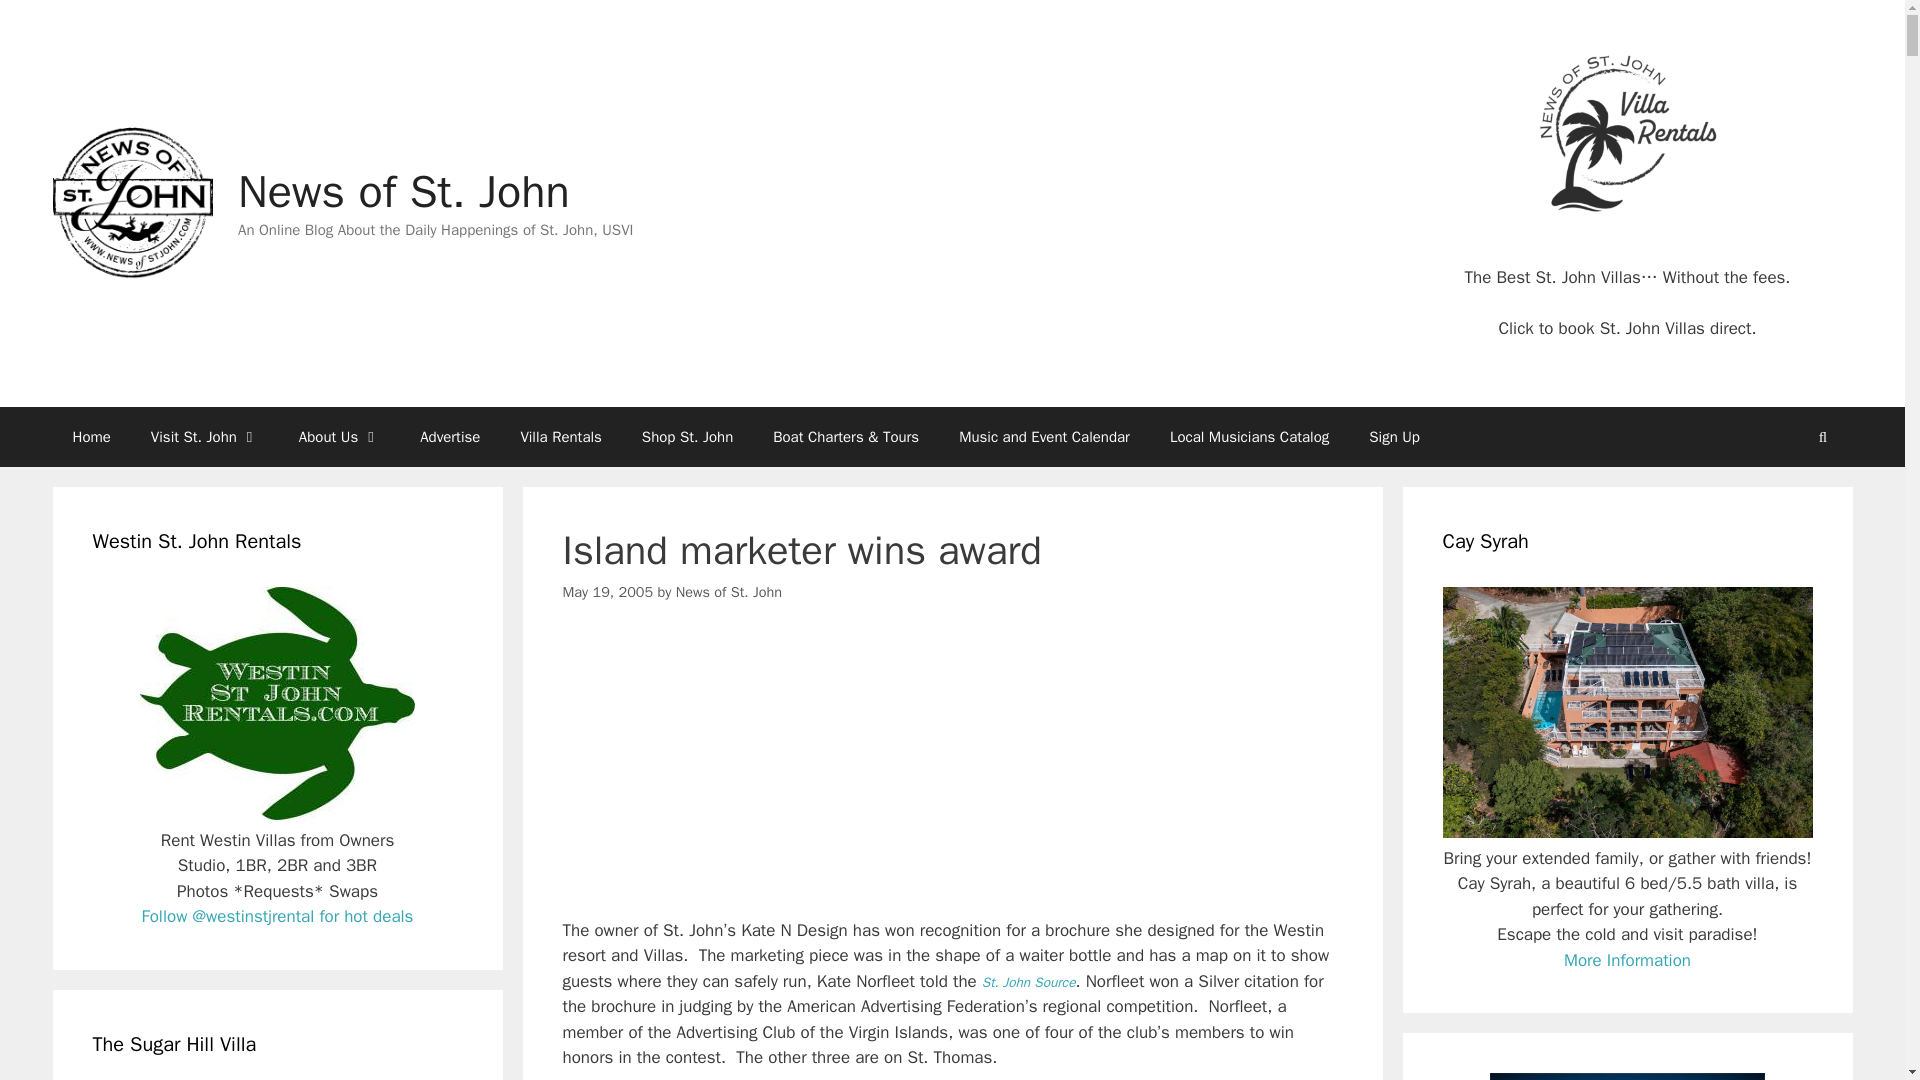 Image resolution: width=1920 pixels, height=1080 pixels. What do you see at coordinates (607, 592) in the screenshot?
I see `12:53 pm` at bounding box center [607, 592].